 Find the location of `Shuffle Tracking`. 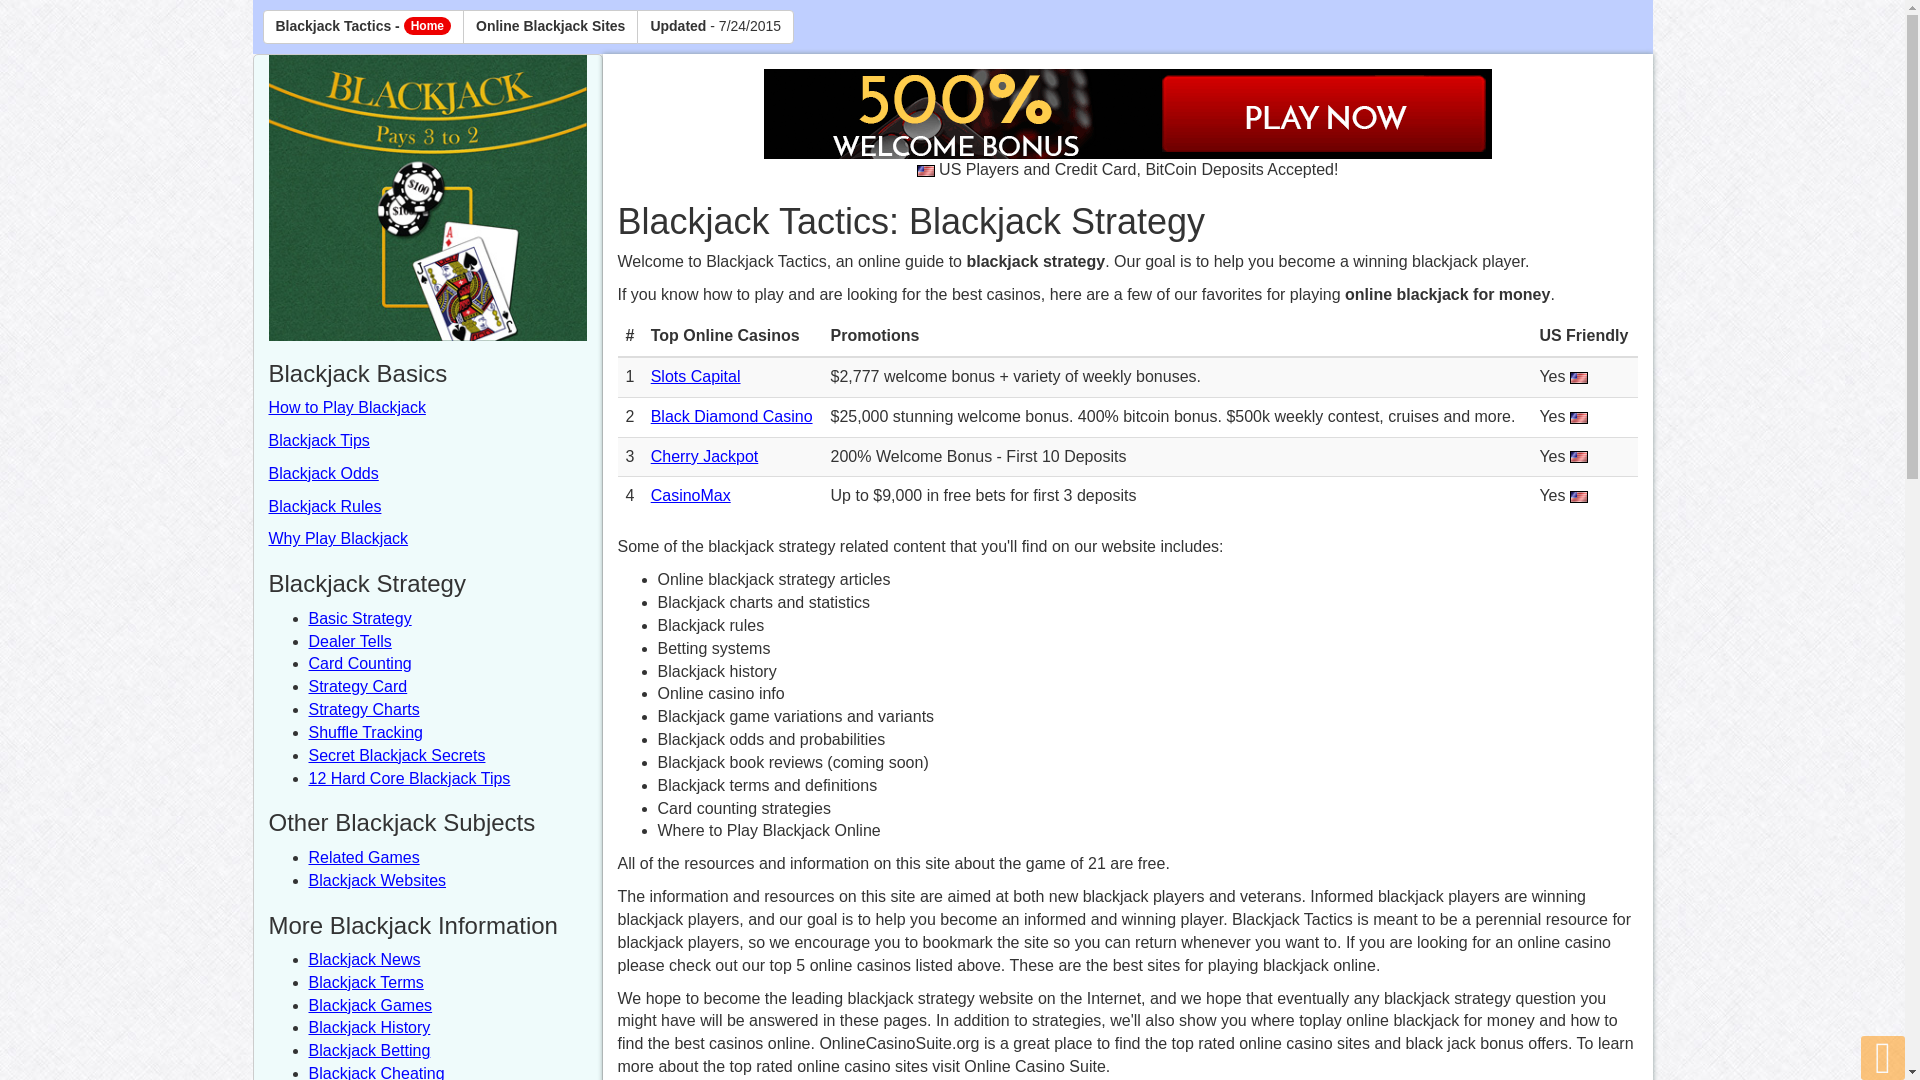

Shuffle Tracking is located at coordinates (364, 732).